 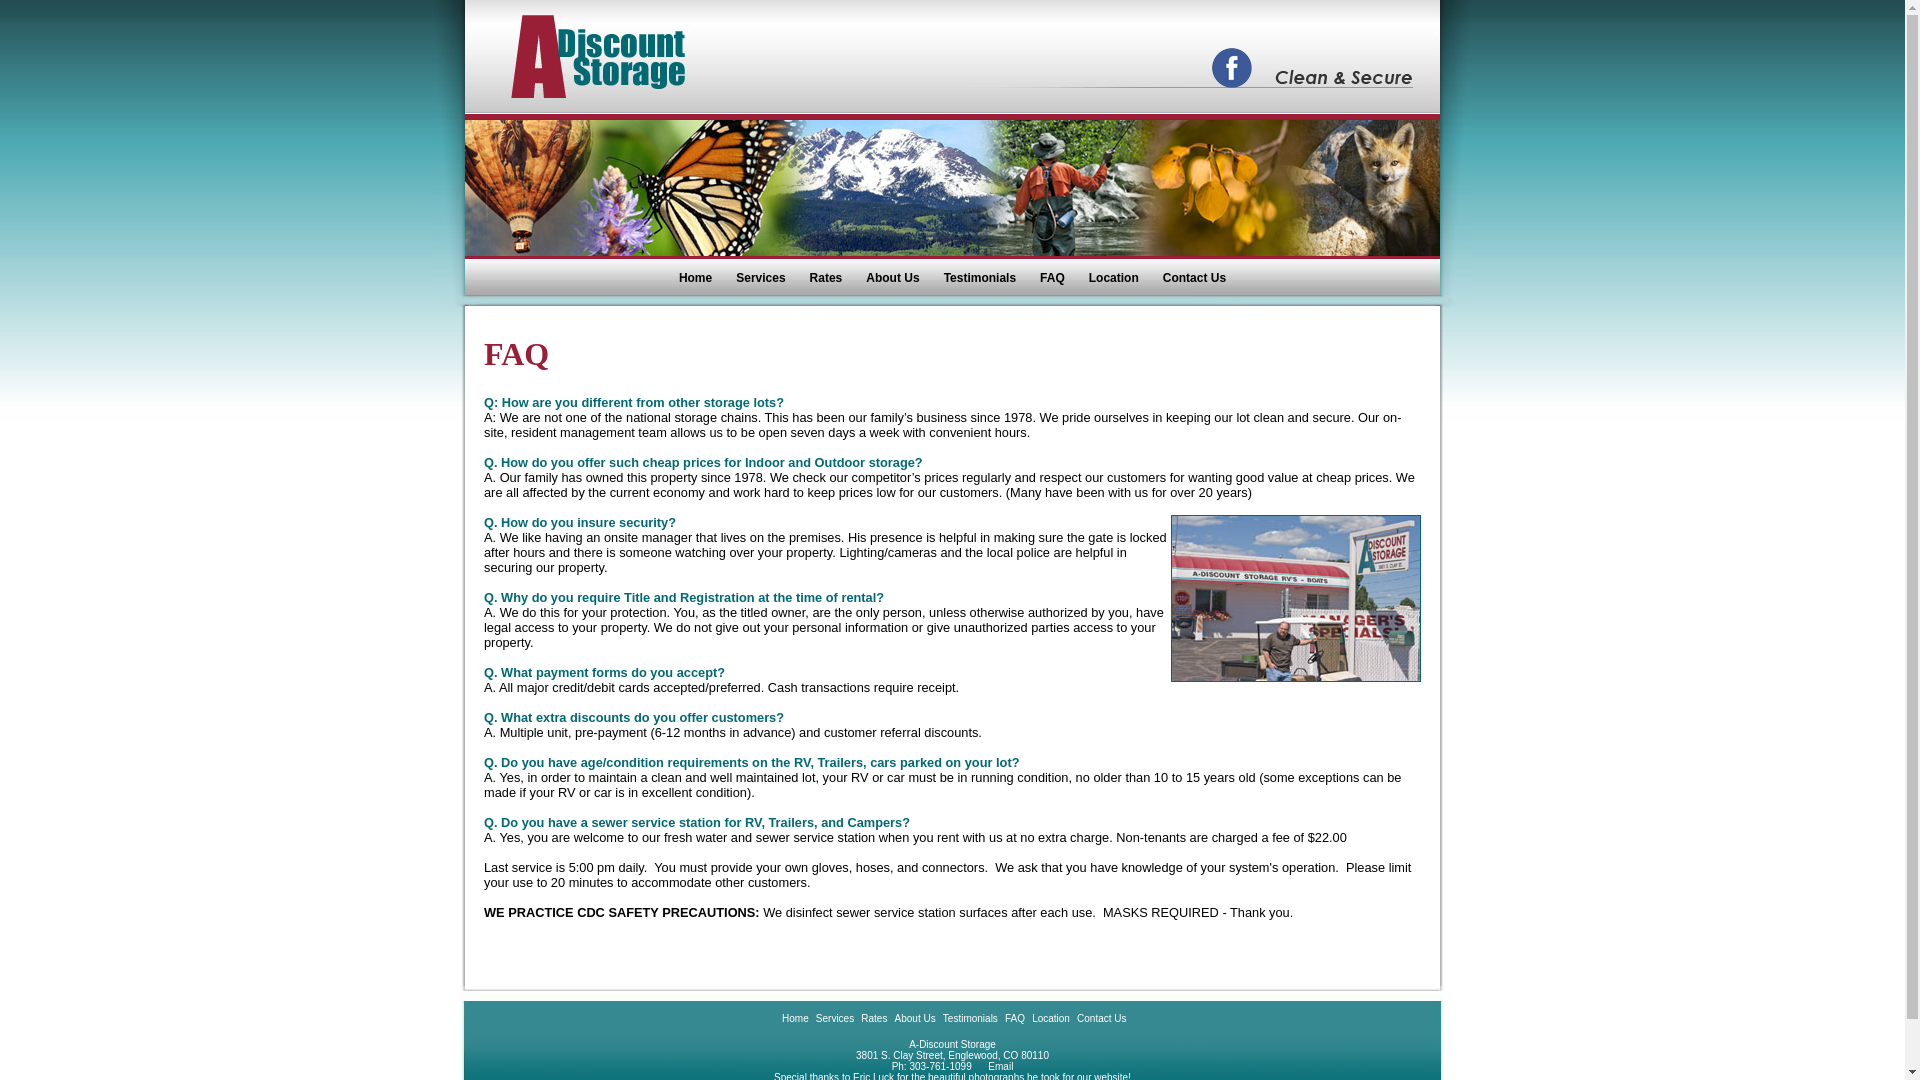 I want to click on About Us, so click(x=915, y=1018).